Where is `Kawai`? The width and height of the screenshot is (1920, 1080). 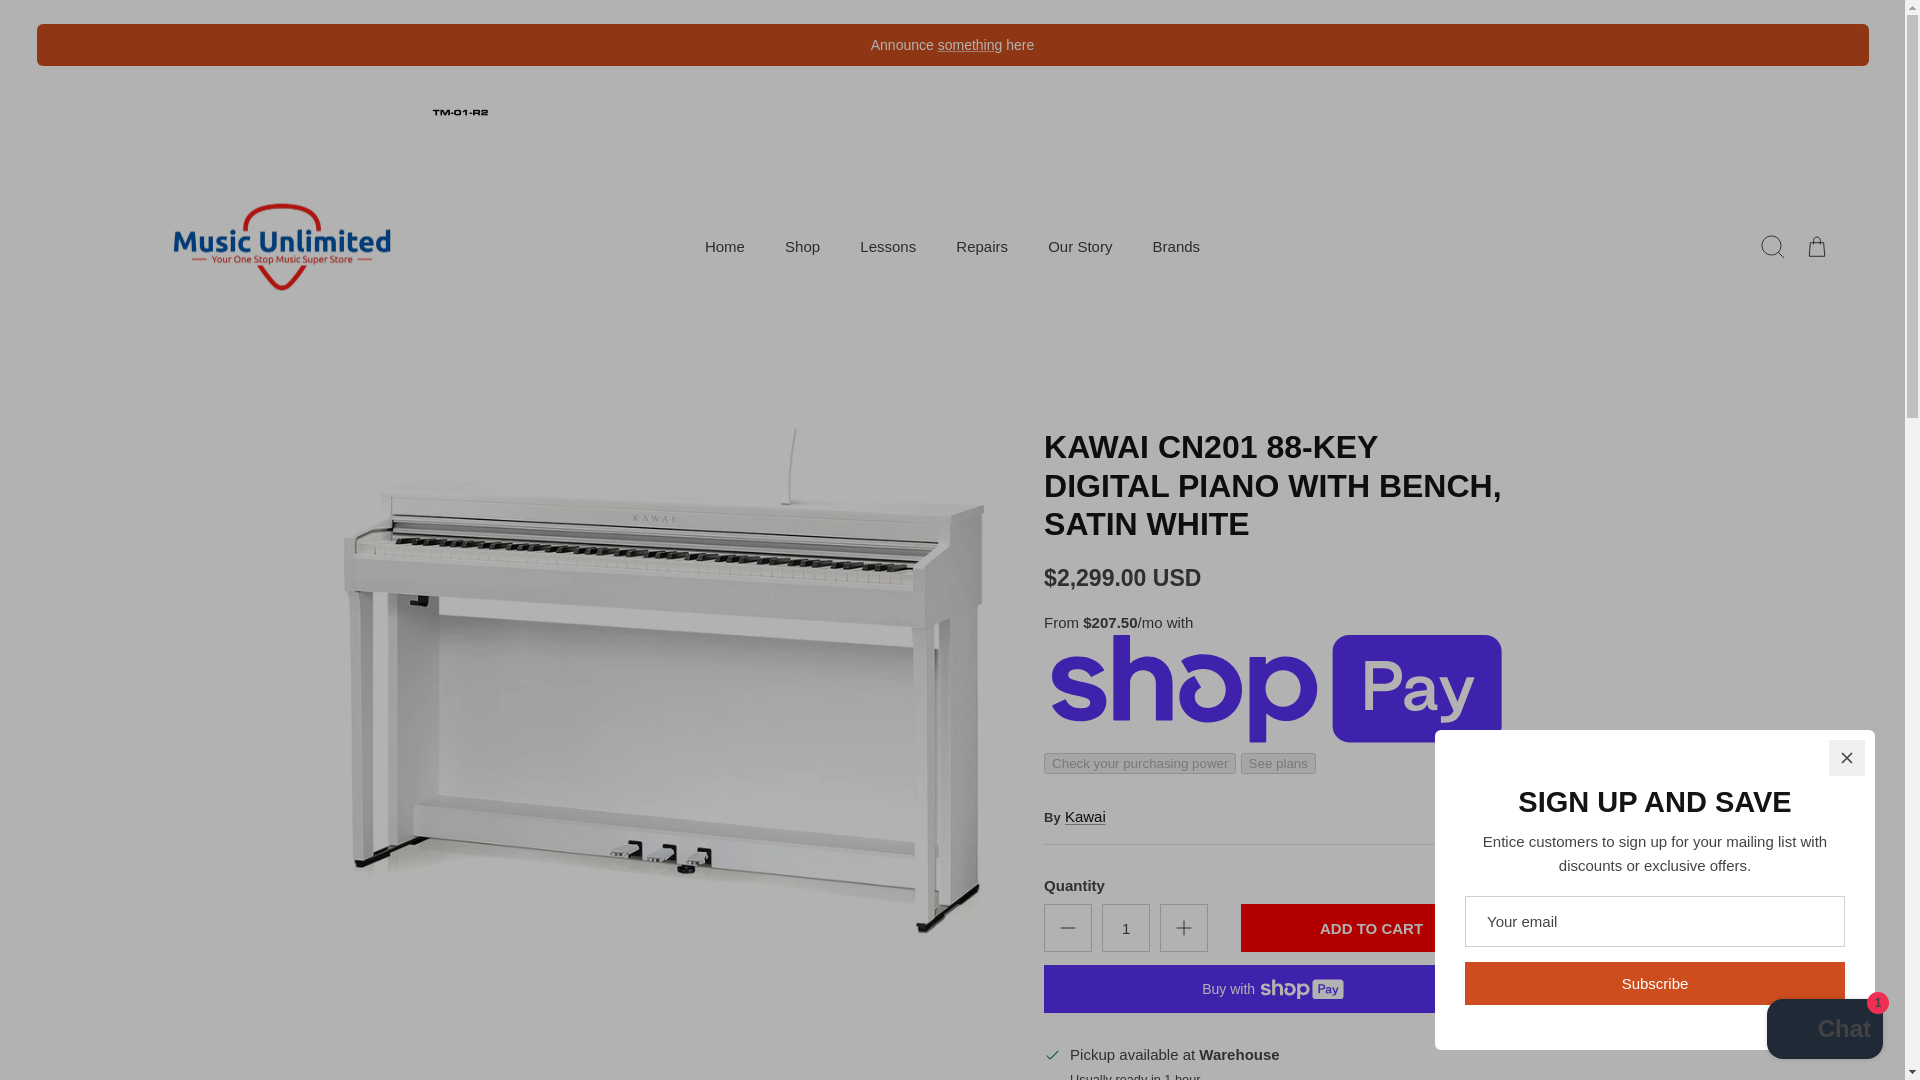
Kawai is located at coordinates (1085, 816).